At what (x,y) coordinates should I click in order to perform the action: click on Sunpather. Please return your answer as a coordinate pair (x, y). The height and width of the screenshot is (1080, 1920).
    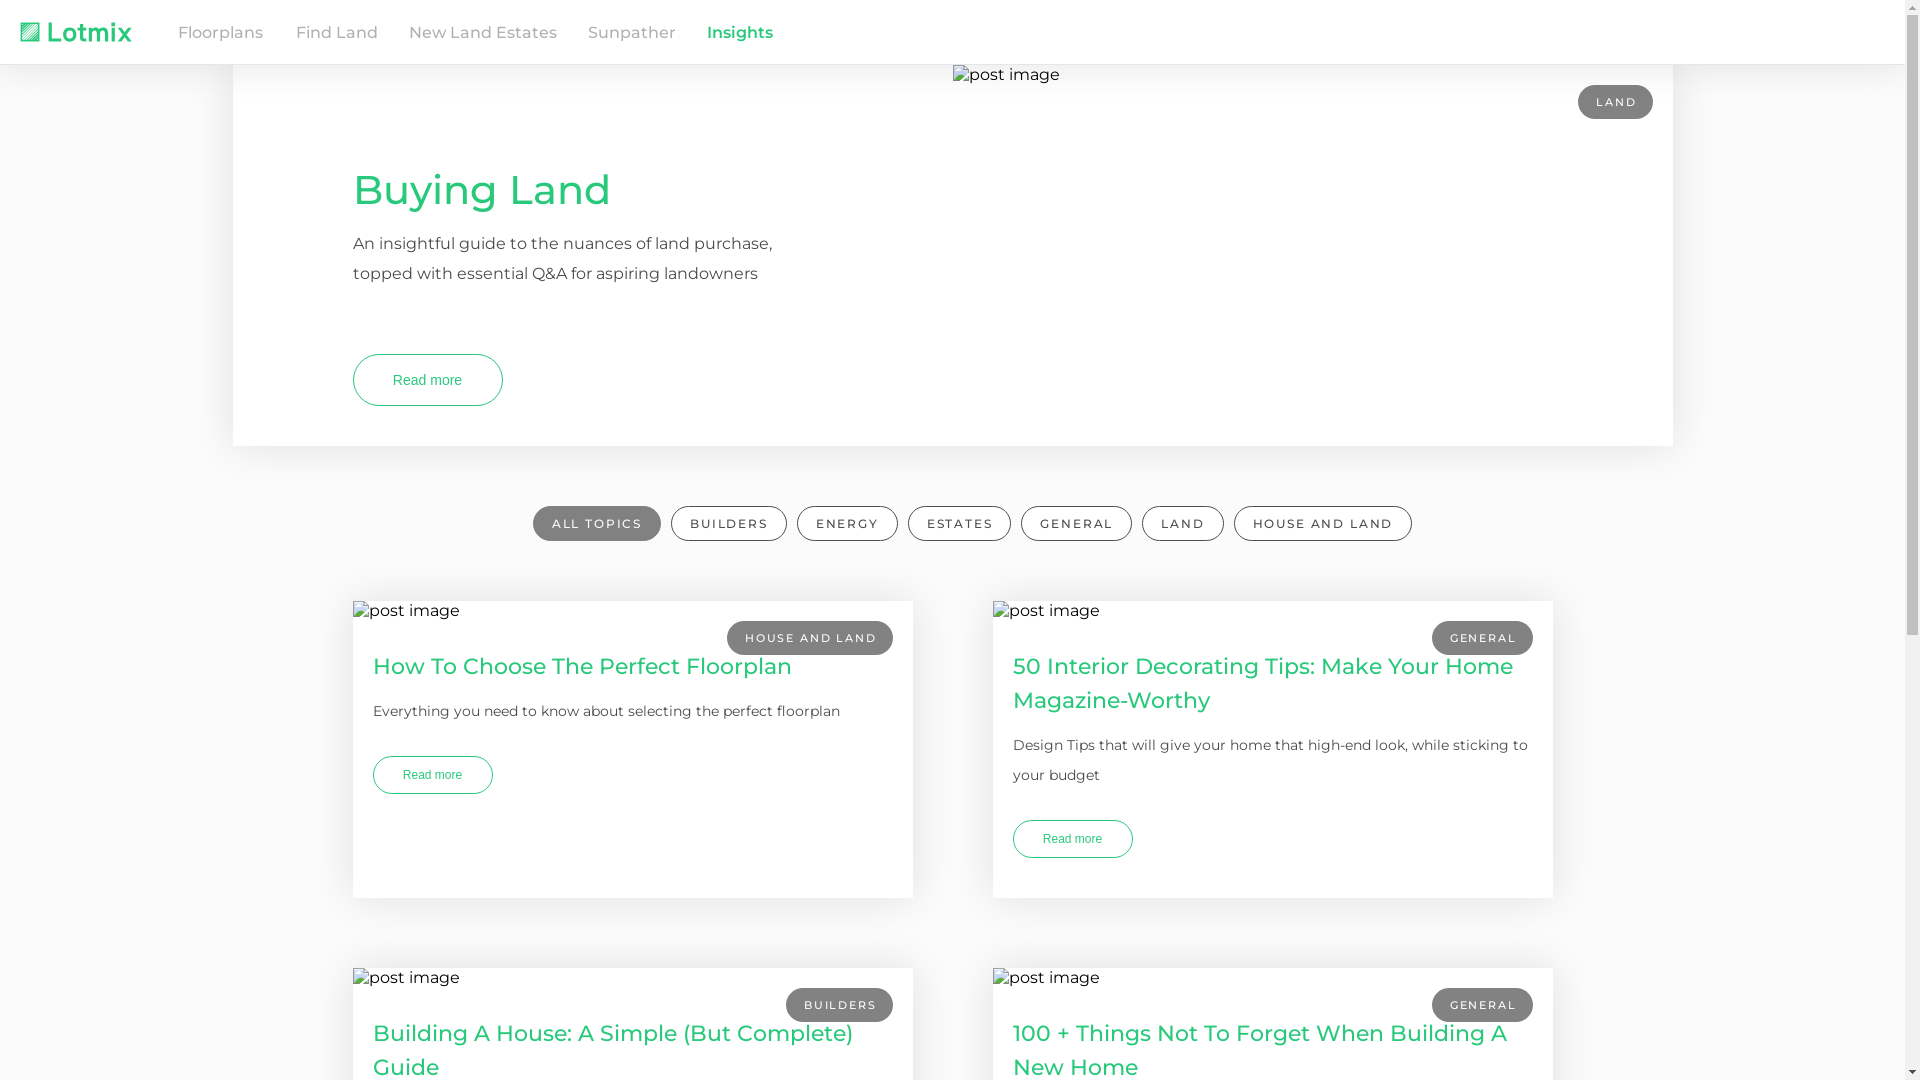
    Looking at the image, I should click on (632, 32).